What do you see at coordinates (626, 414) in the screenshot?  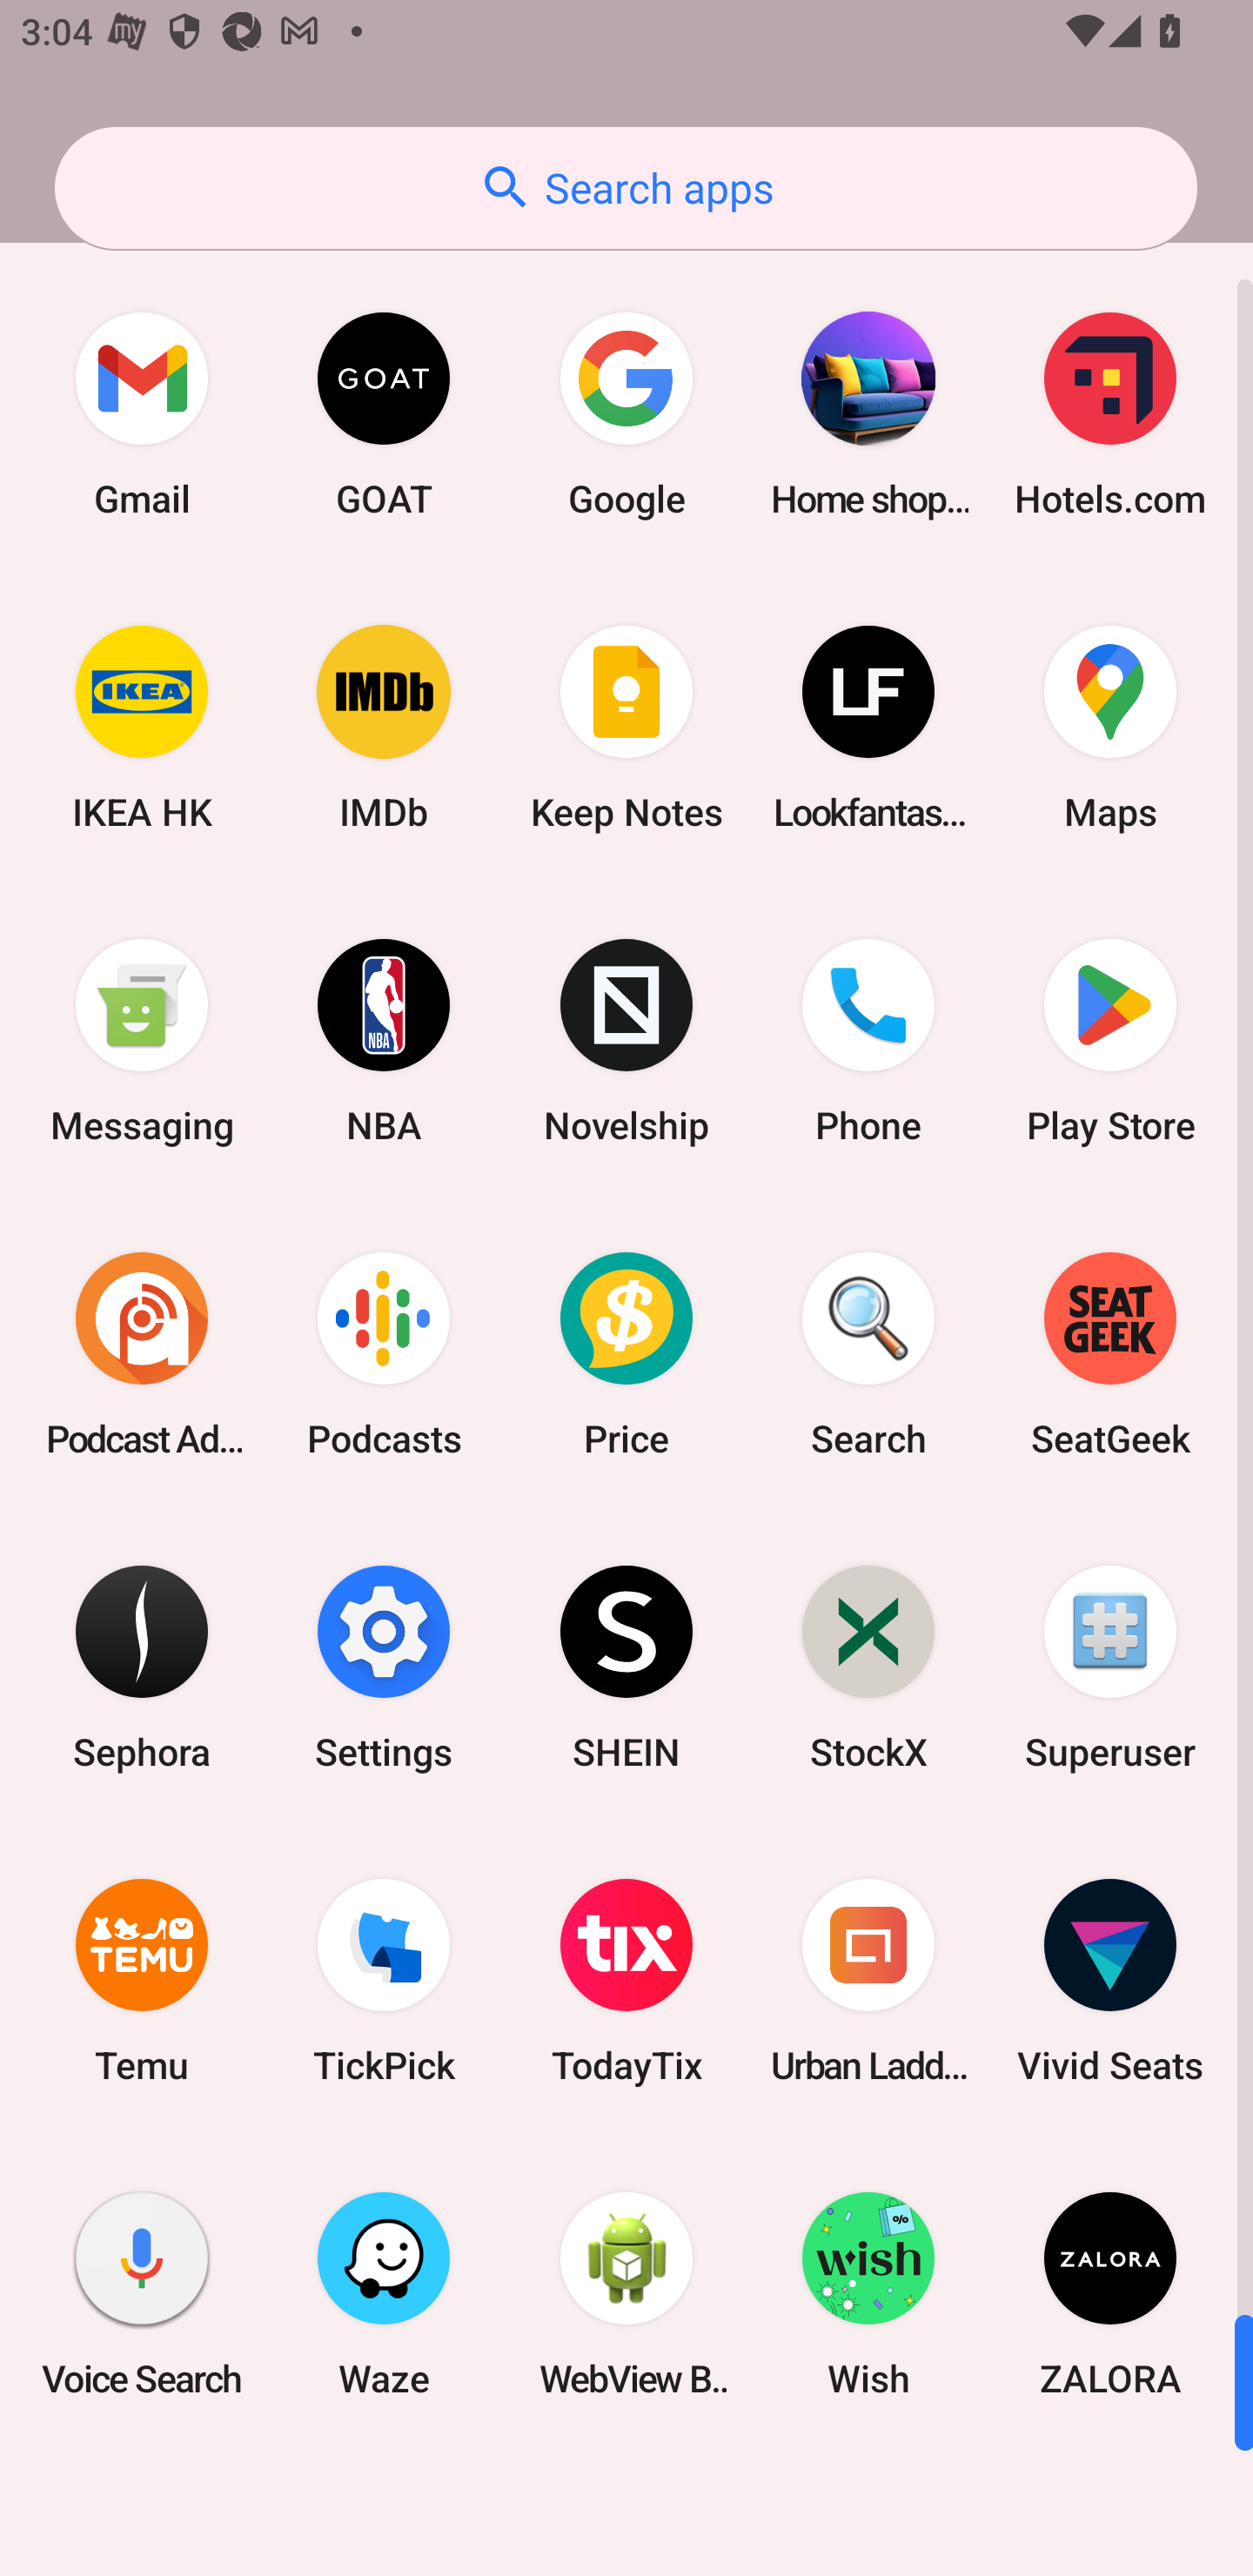 I see `Google` at bounding box center [626, 414].